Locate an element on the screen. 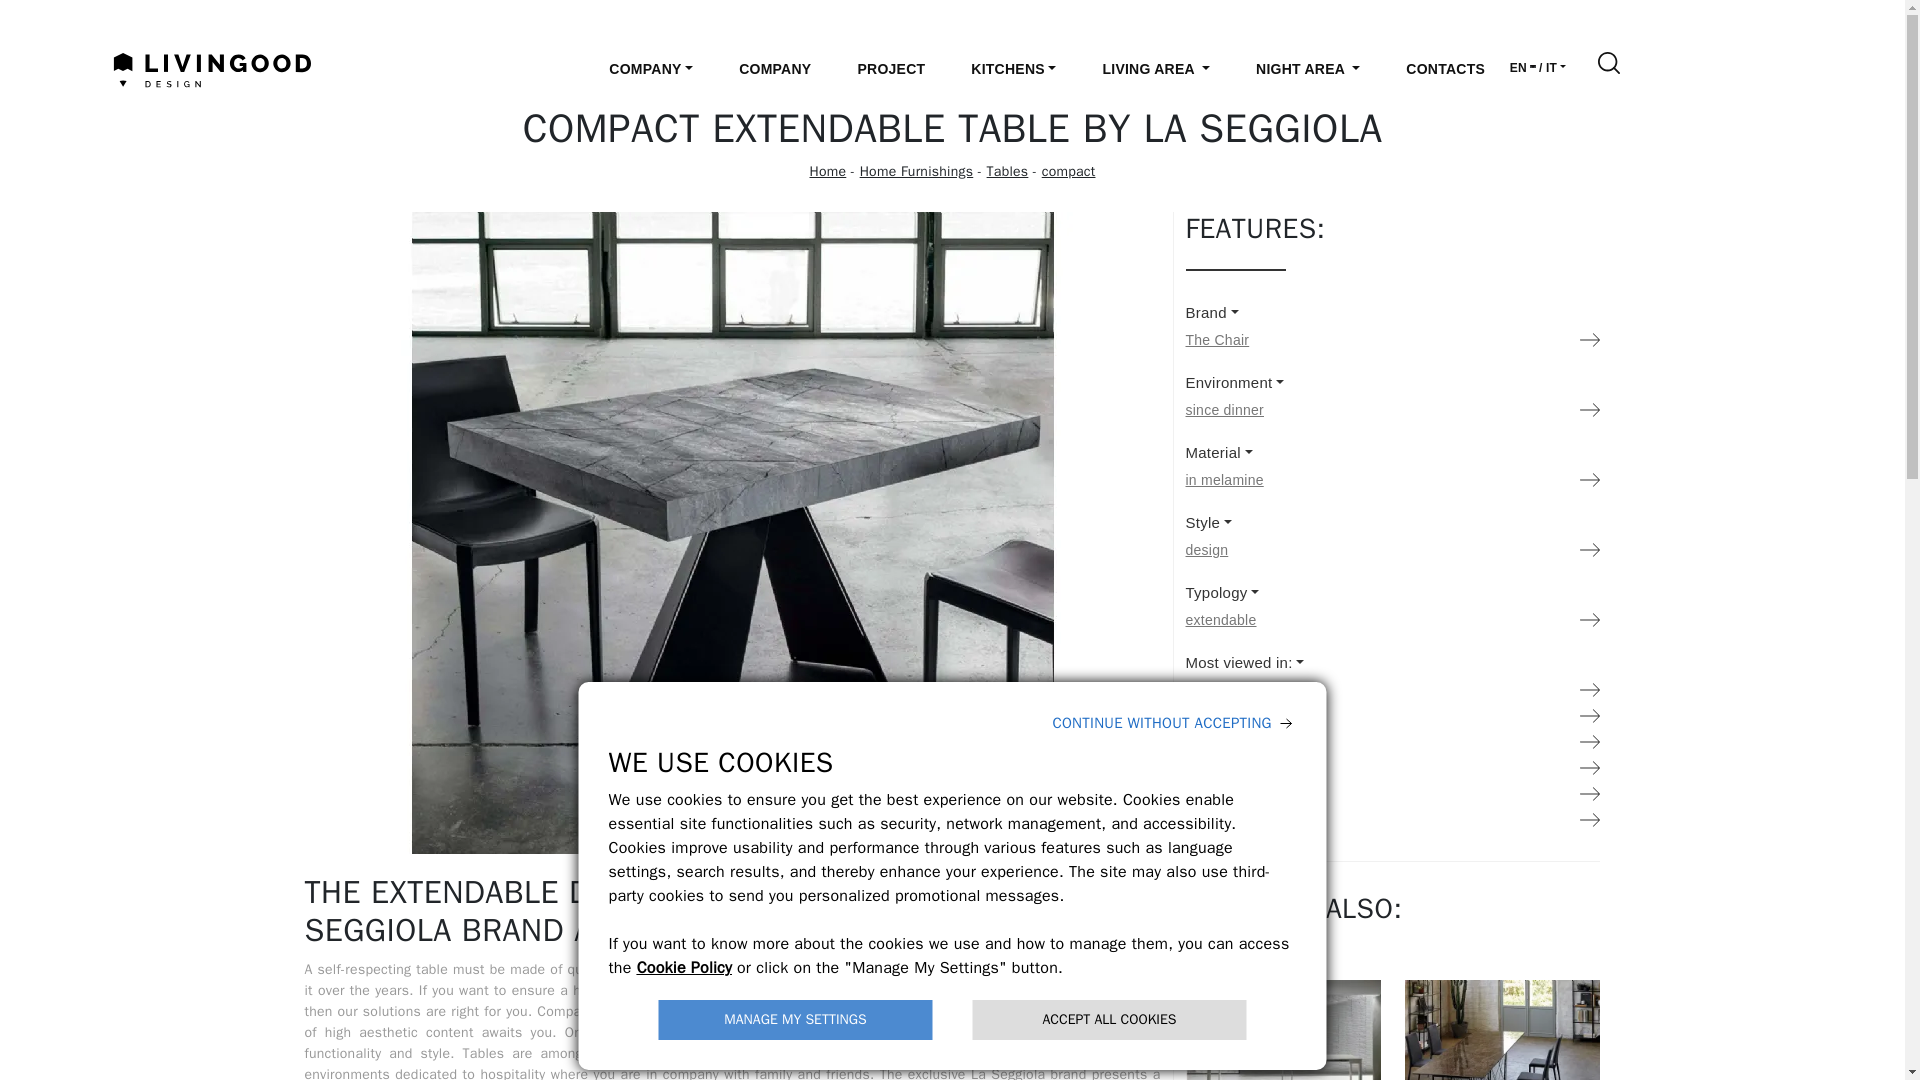 This screenshot has height=1080, width=1920. Kitchens is located at coordinates (1013, 68).